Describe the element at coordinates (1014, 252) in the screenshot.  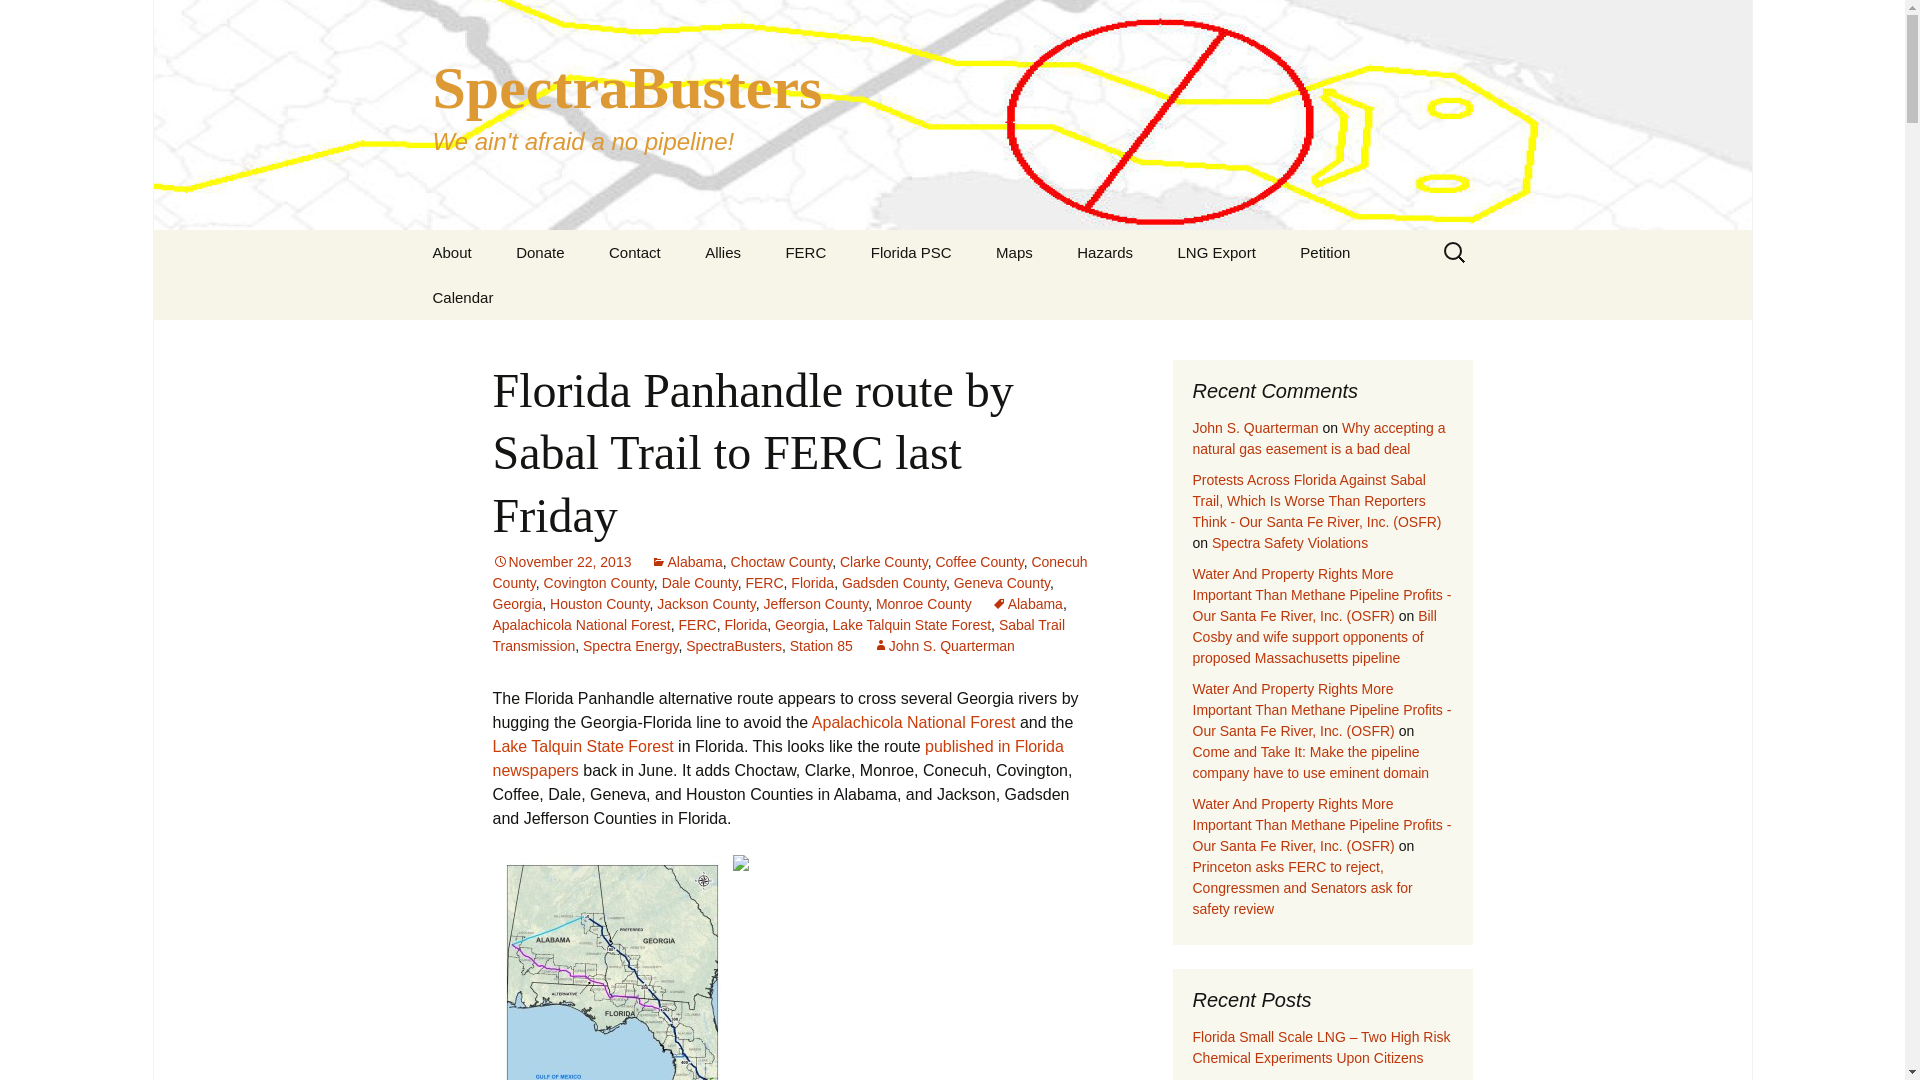
I see `CP15-17 Sabal Trail Transmission` at that location.